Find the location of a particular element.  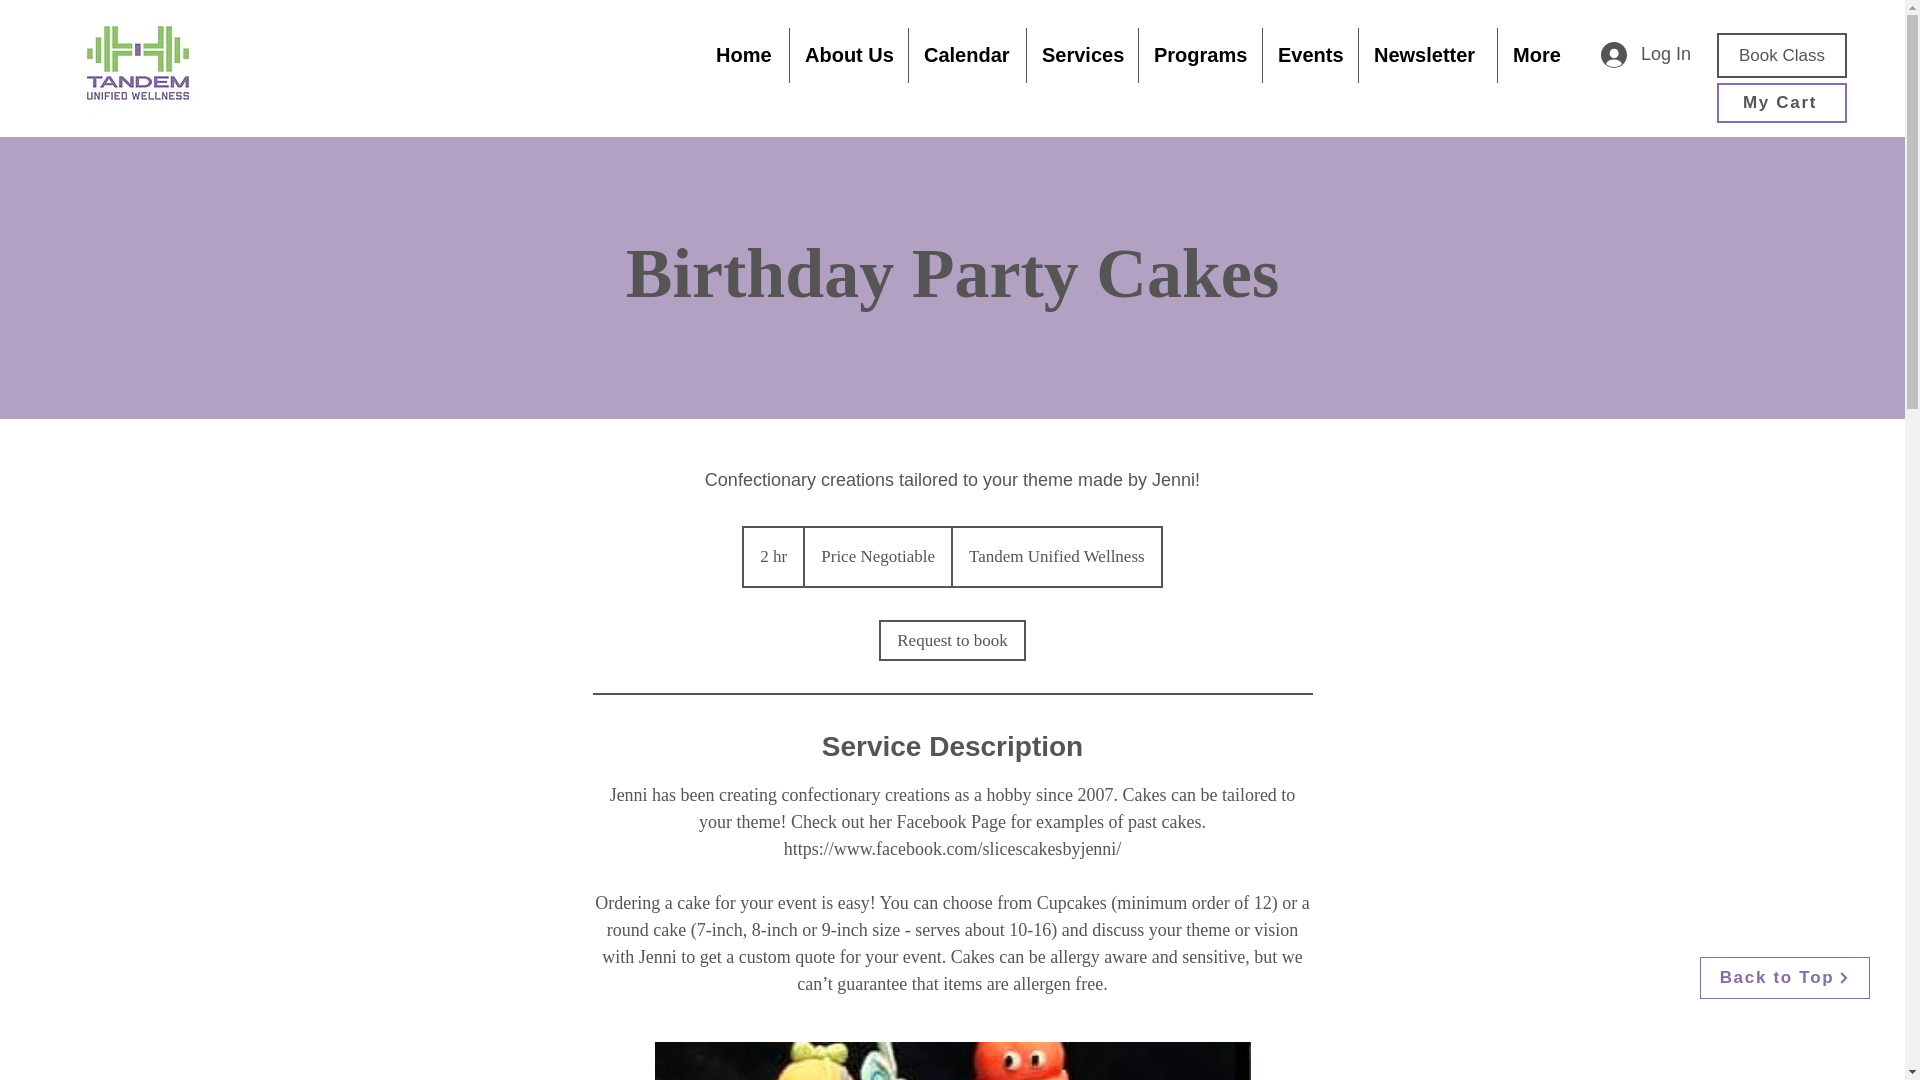

Calendar is located at coordinates (966, 56).